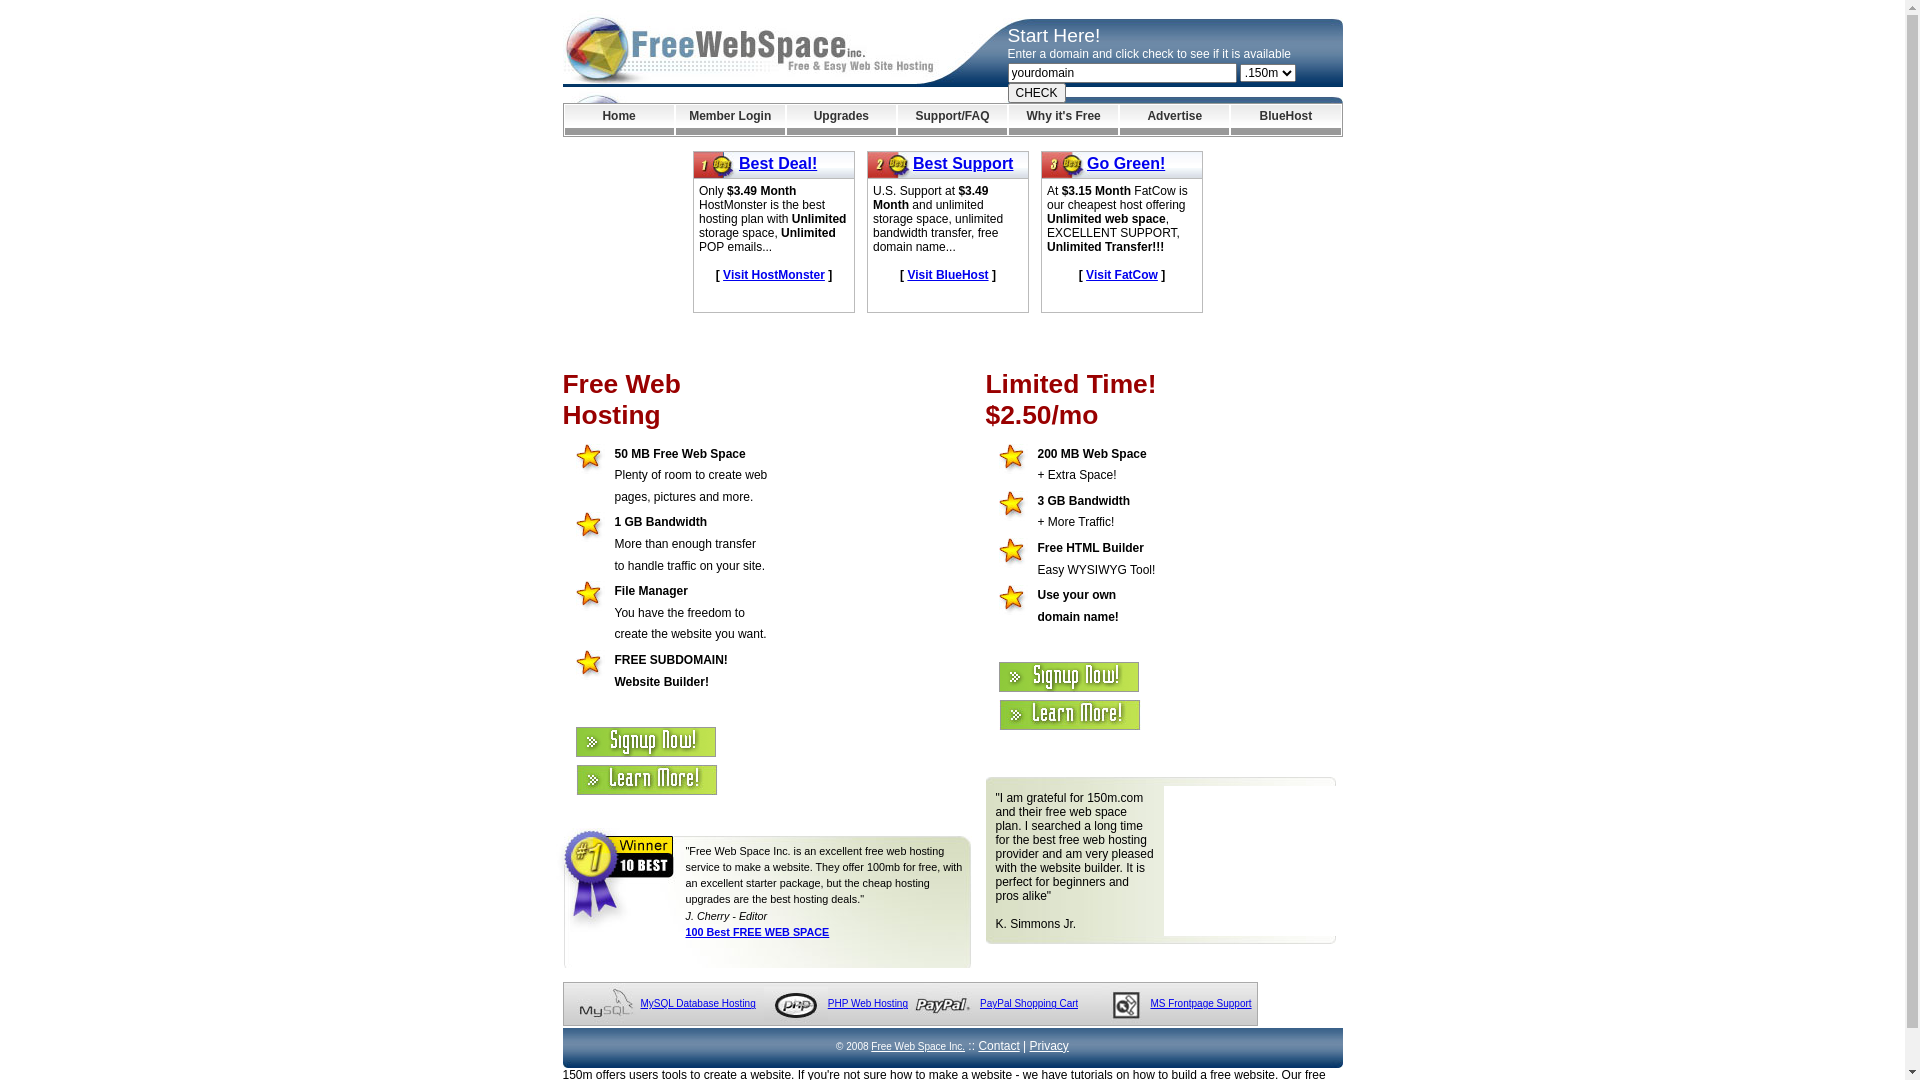 This screenshot has width=1920, height=1080. What do you see at coordinates (1050, 1046) in the screenshot?
I see `Privacy` at bounding box center [1050, 1046].